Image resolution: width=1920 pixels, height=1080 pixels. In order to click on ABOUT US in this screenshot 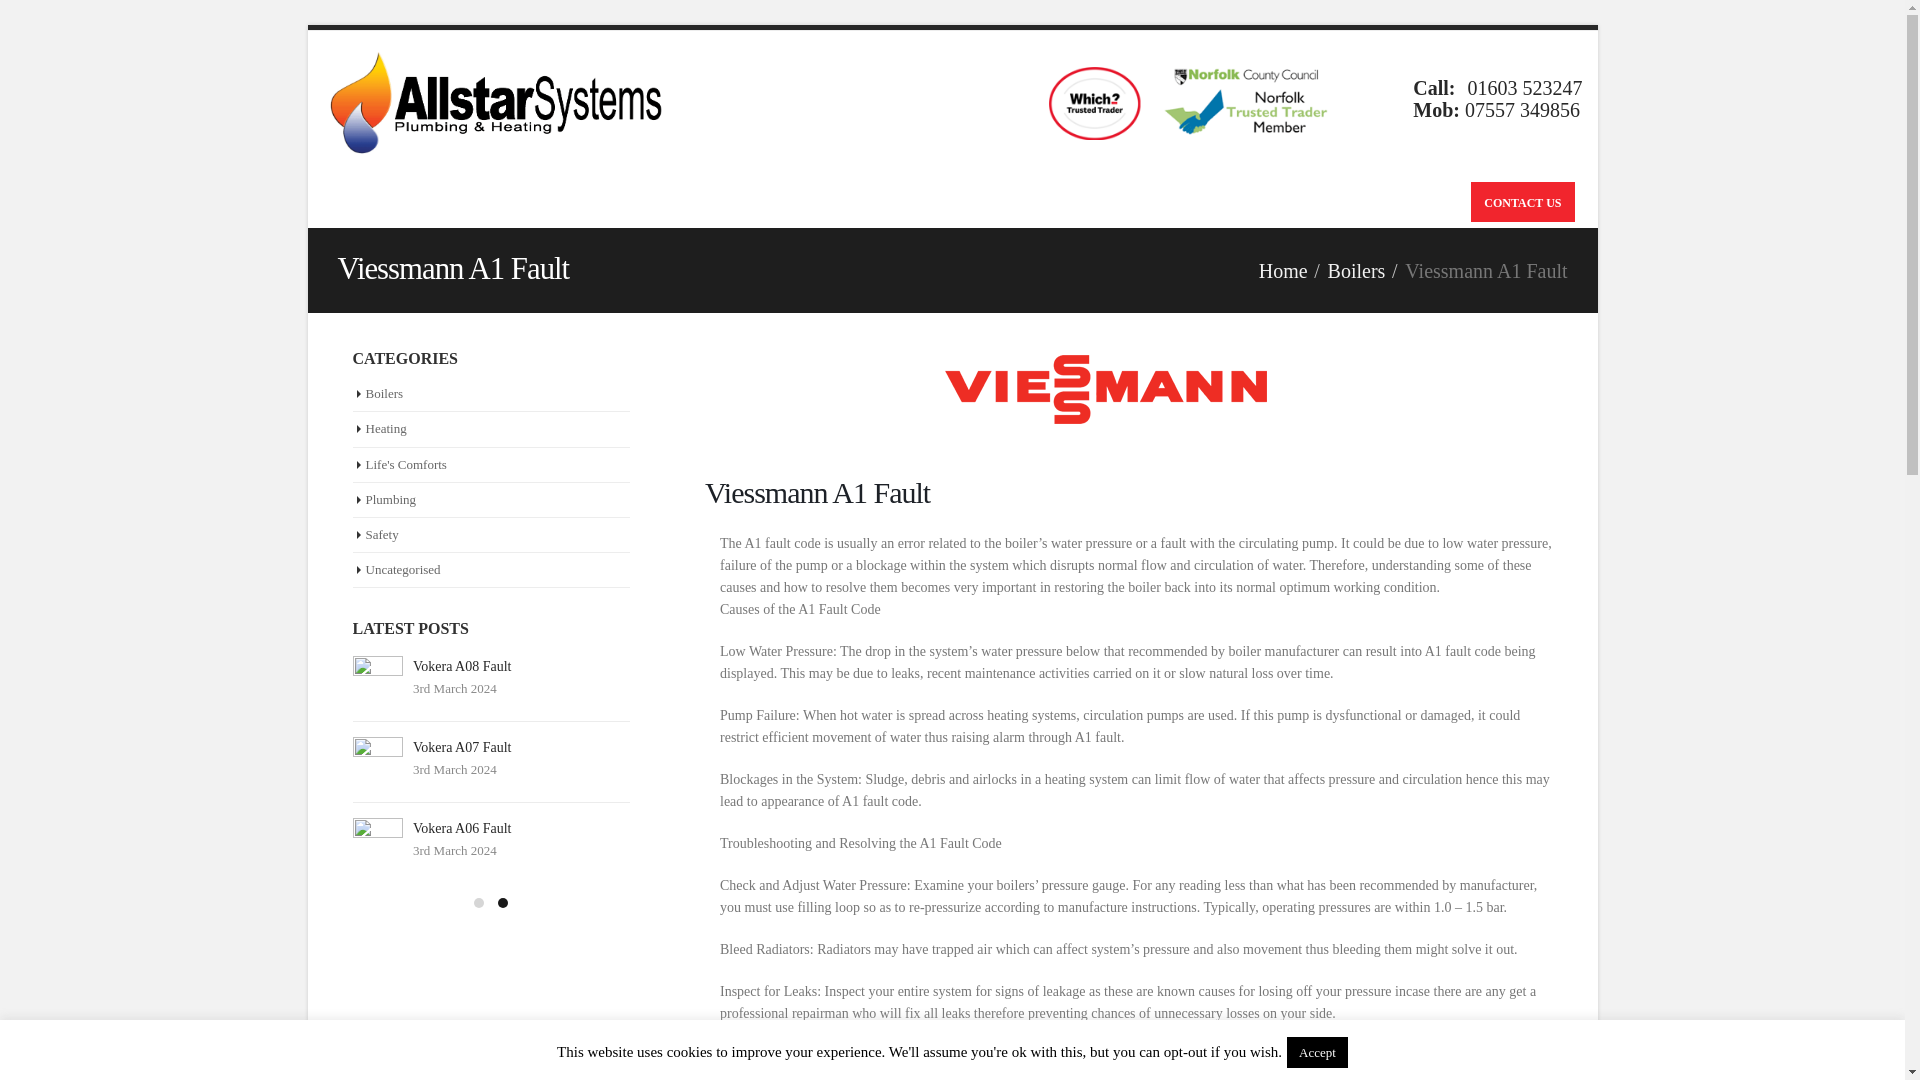, I will do `click(1058, 202)`.